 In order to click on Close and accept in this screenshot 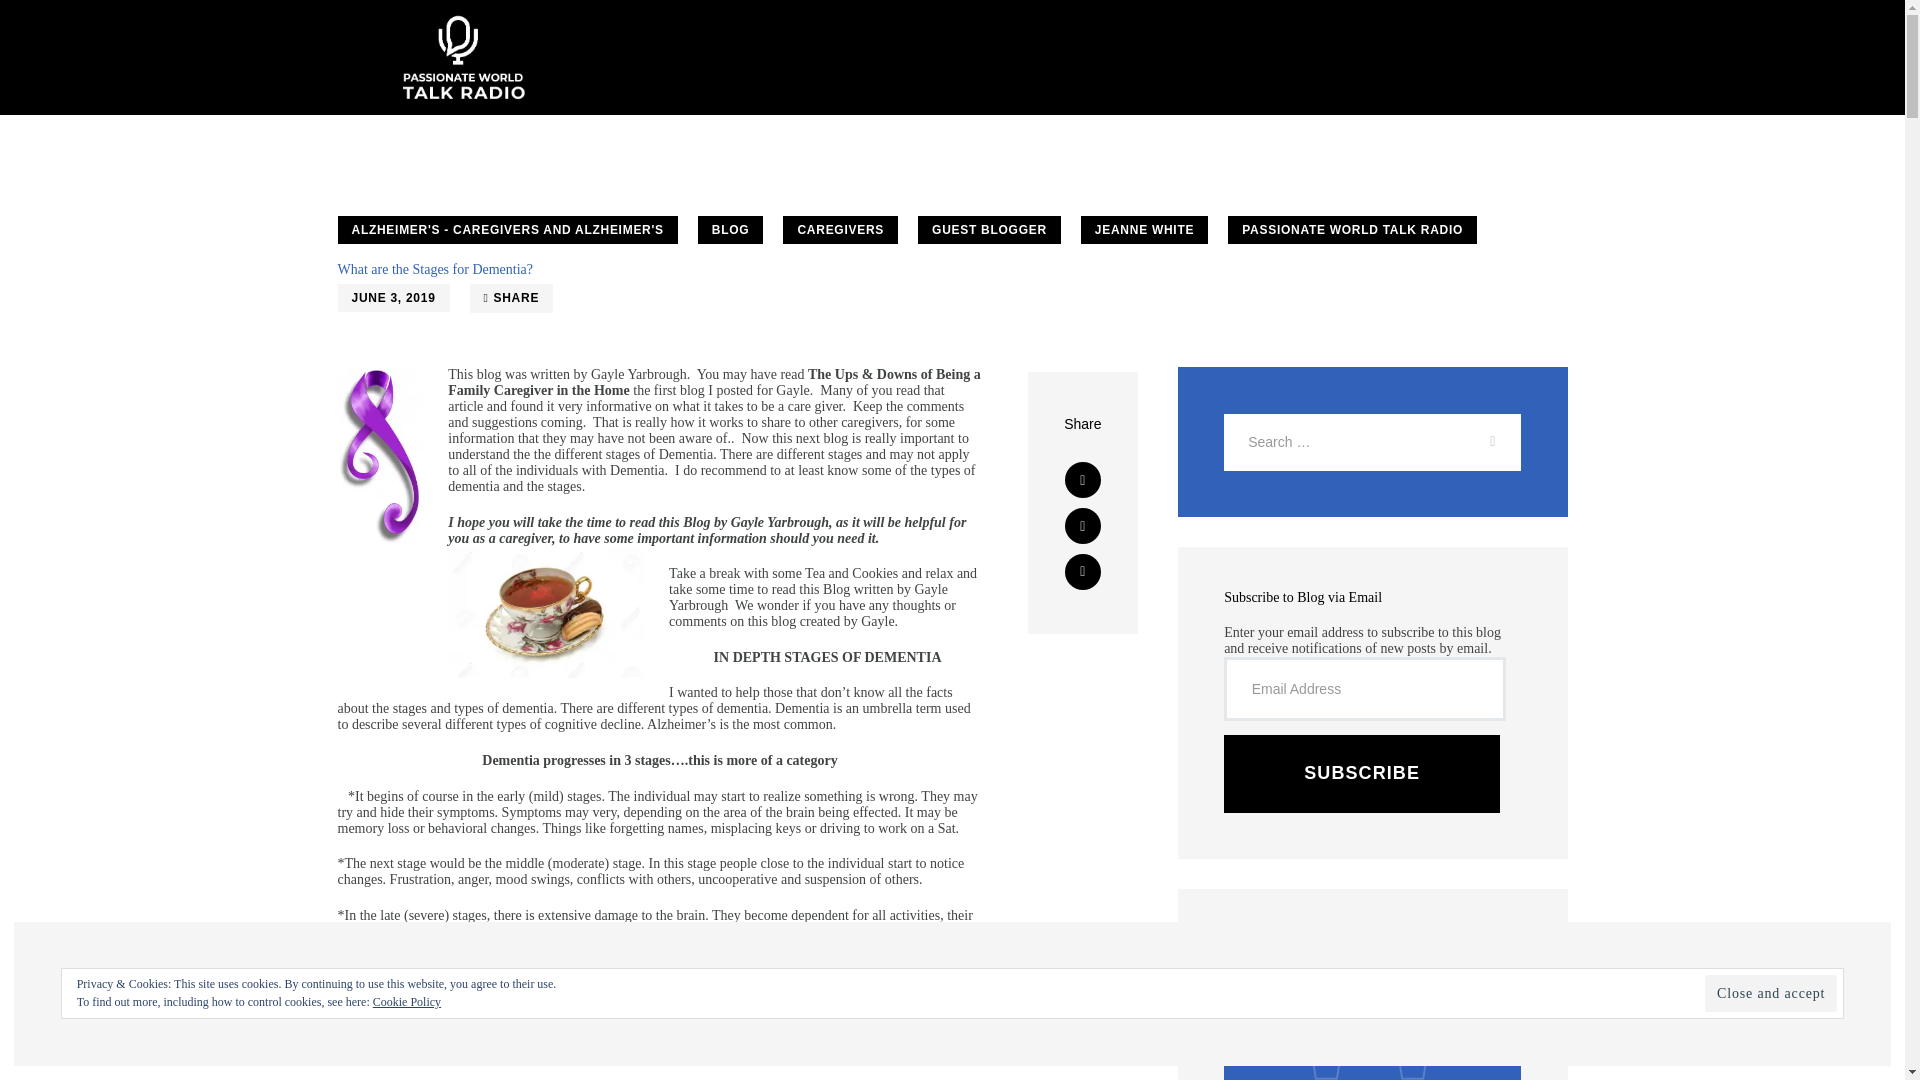, I will do `click(1770, 993)`.